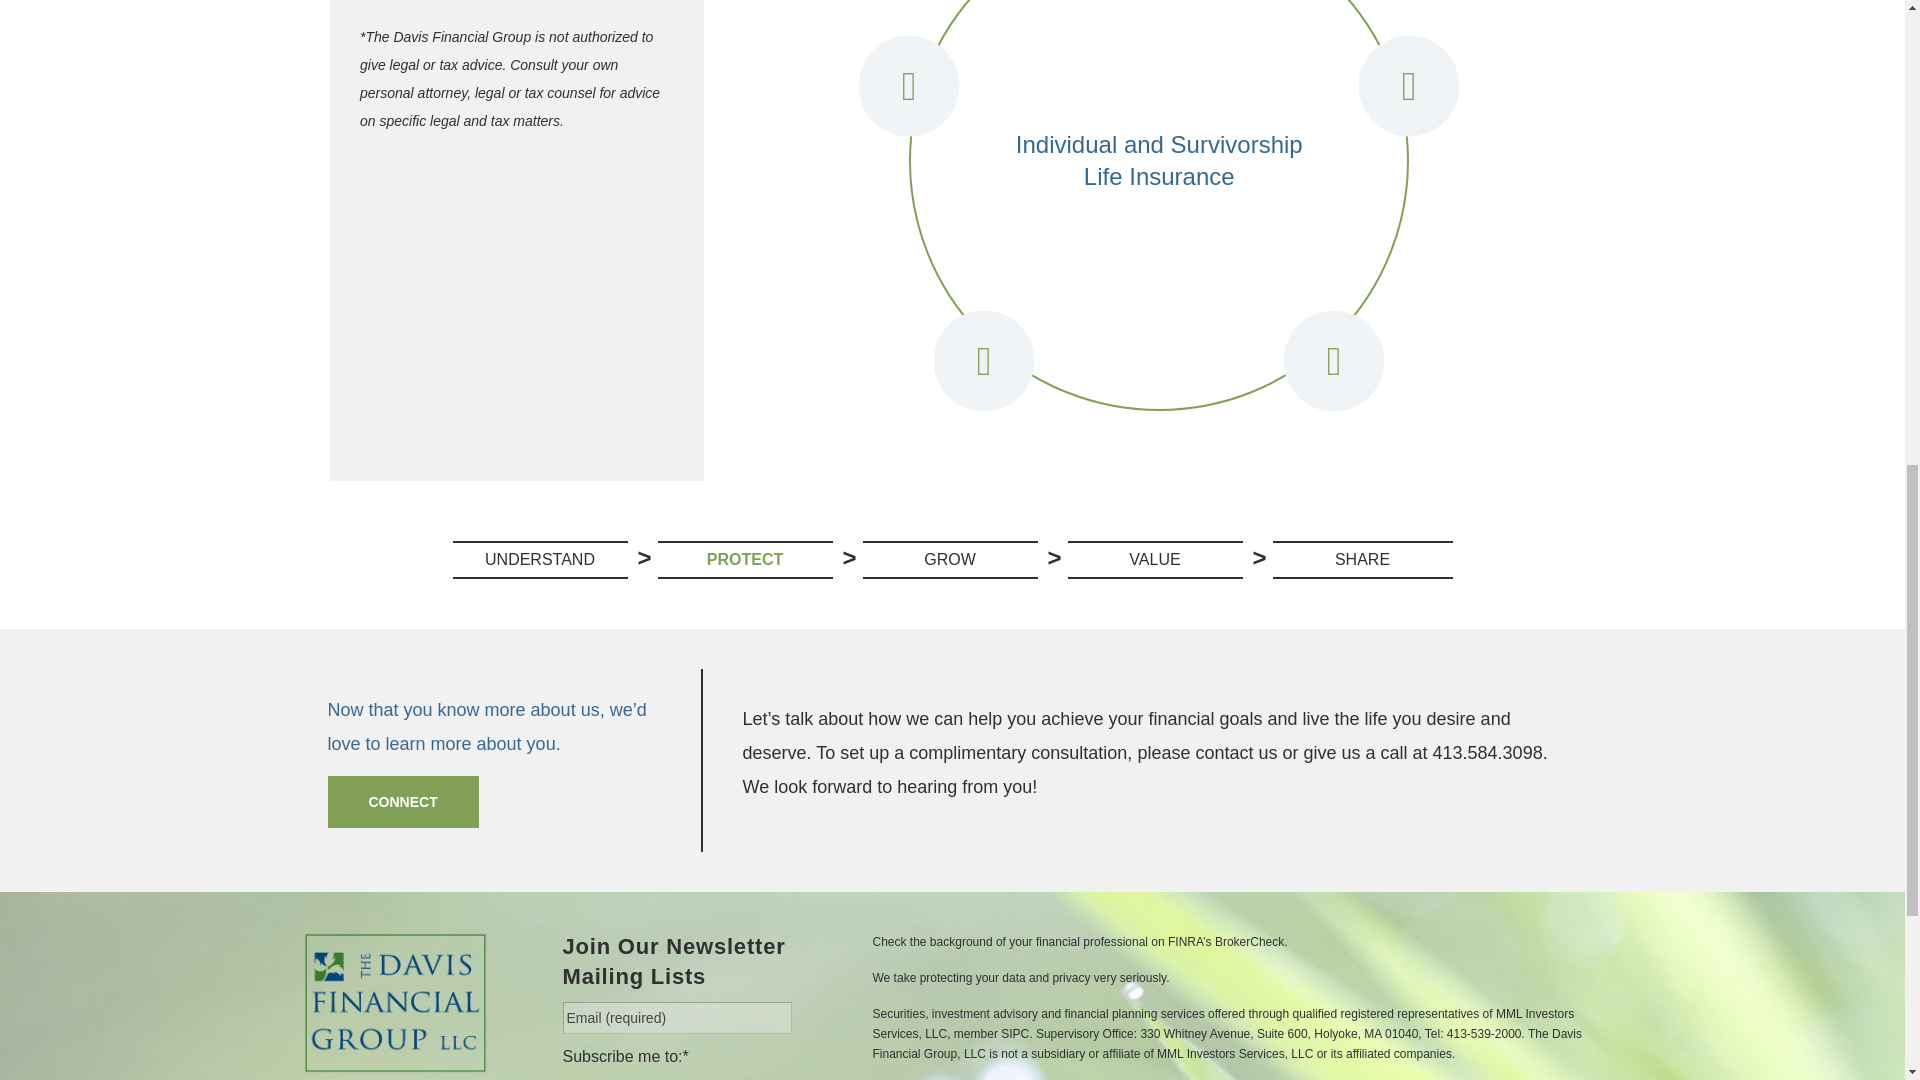 The height and width of the screenshot is (1080, 1920). What do you see at coordinates (1235, 752) in the screenshot?
I see `contact us` at bounding box center [1235, 752].